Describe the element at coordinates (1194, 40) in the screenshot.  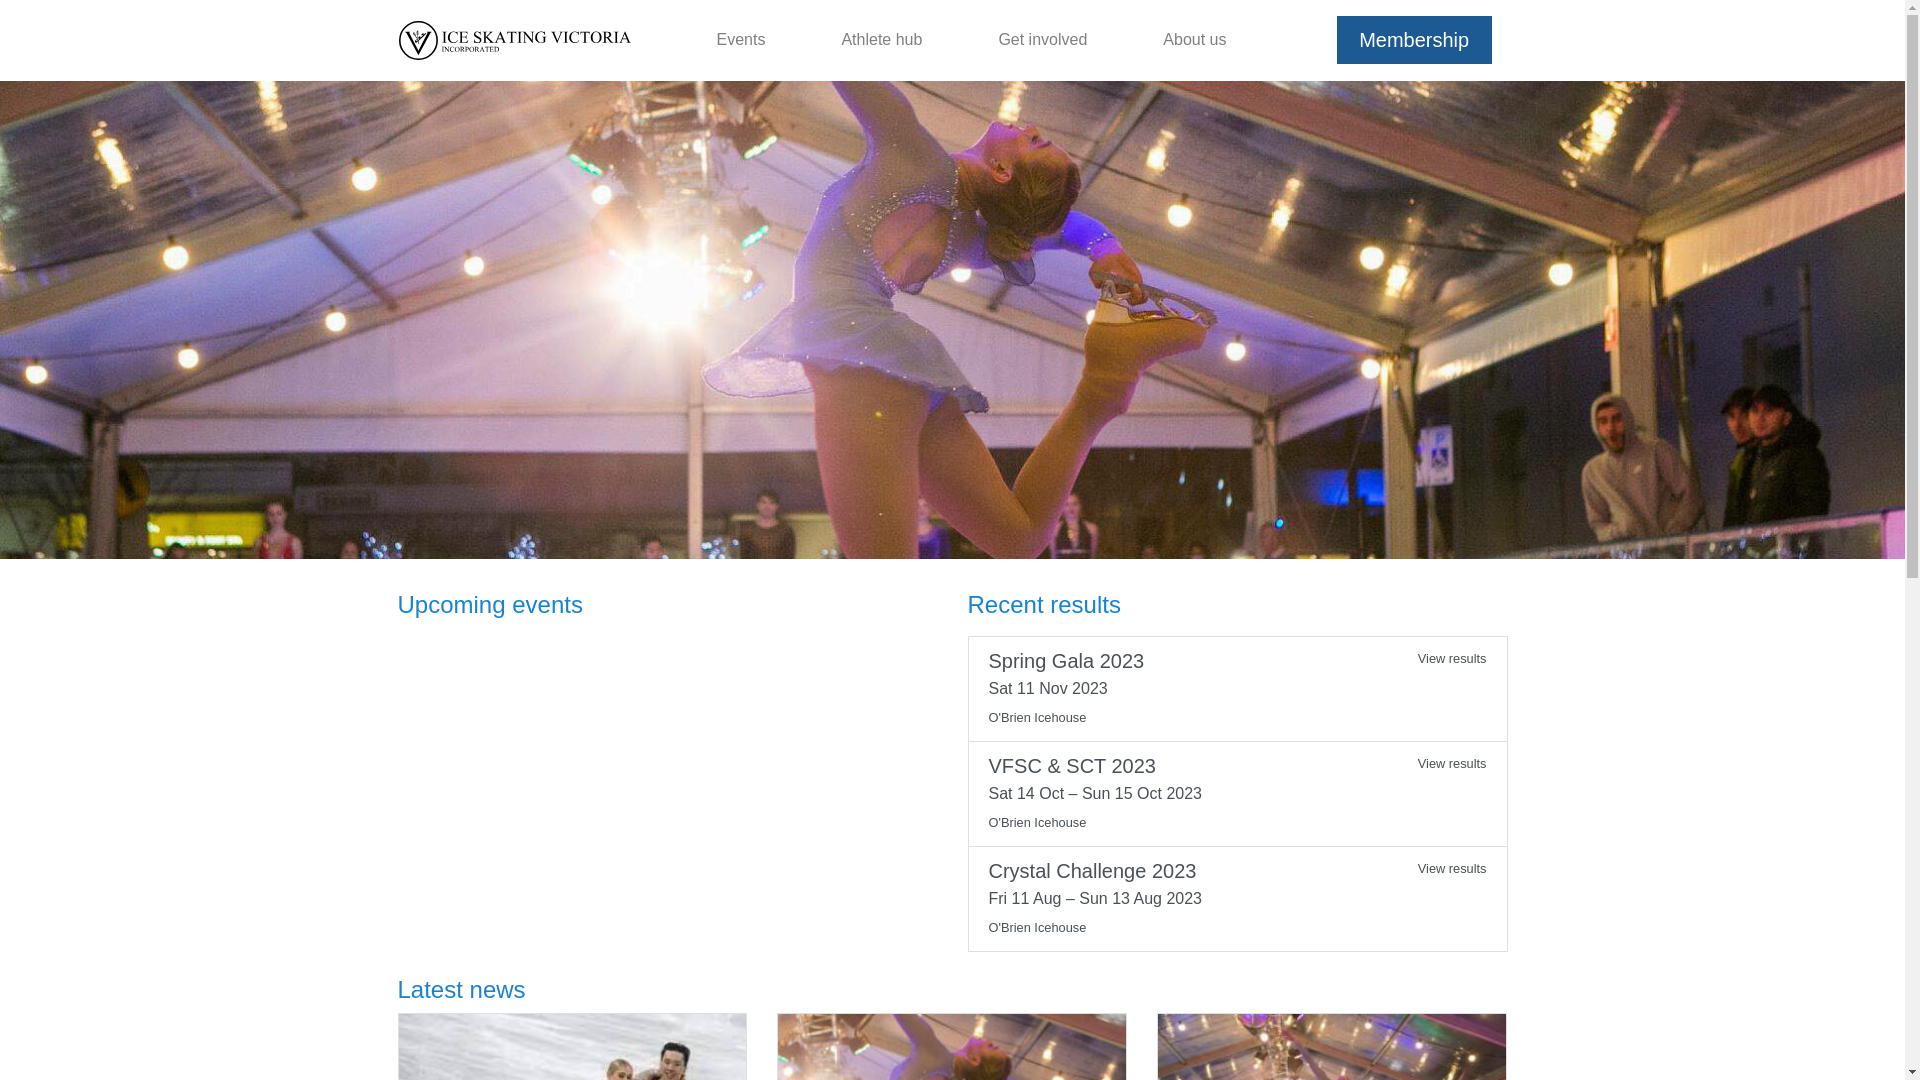
I see `About us` at that location.